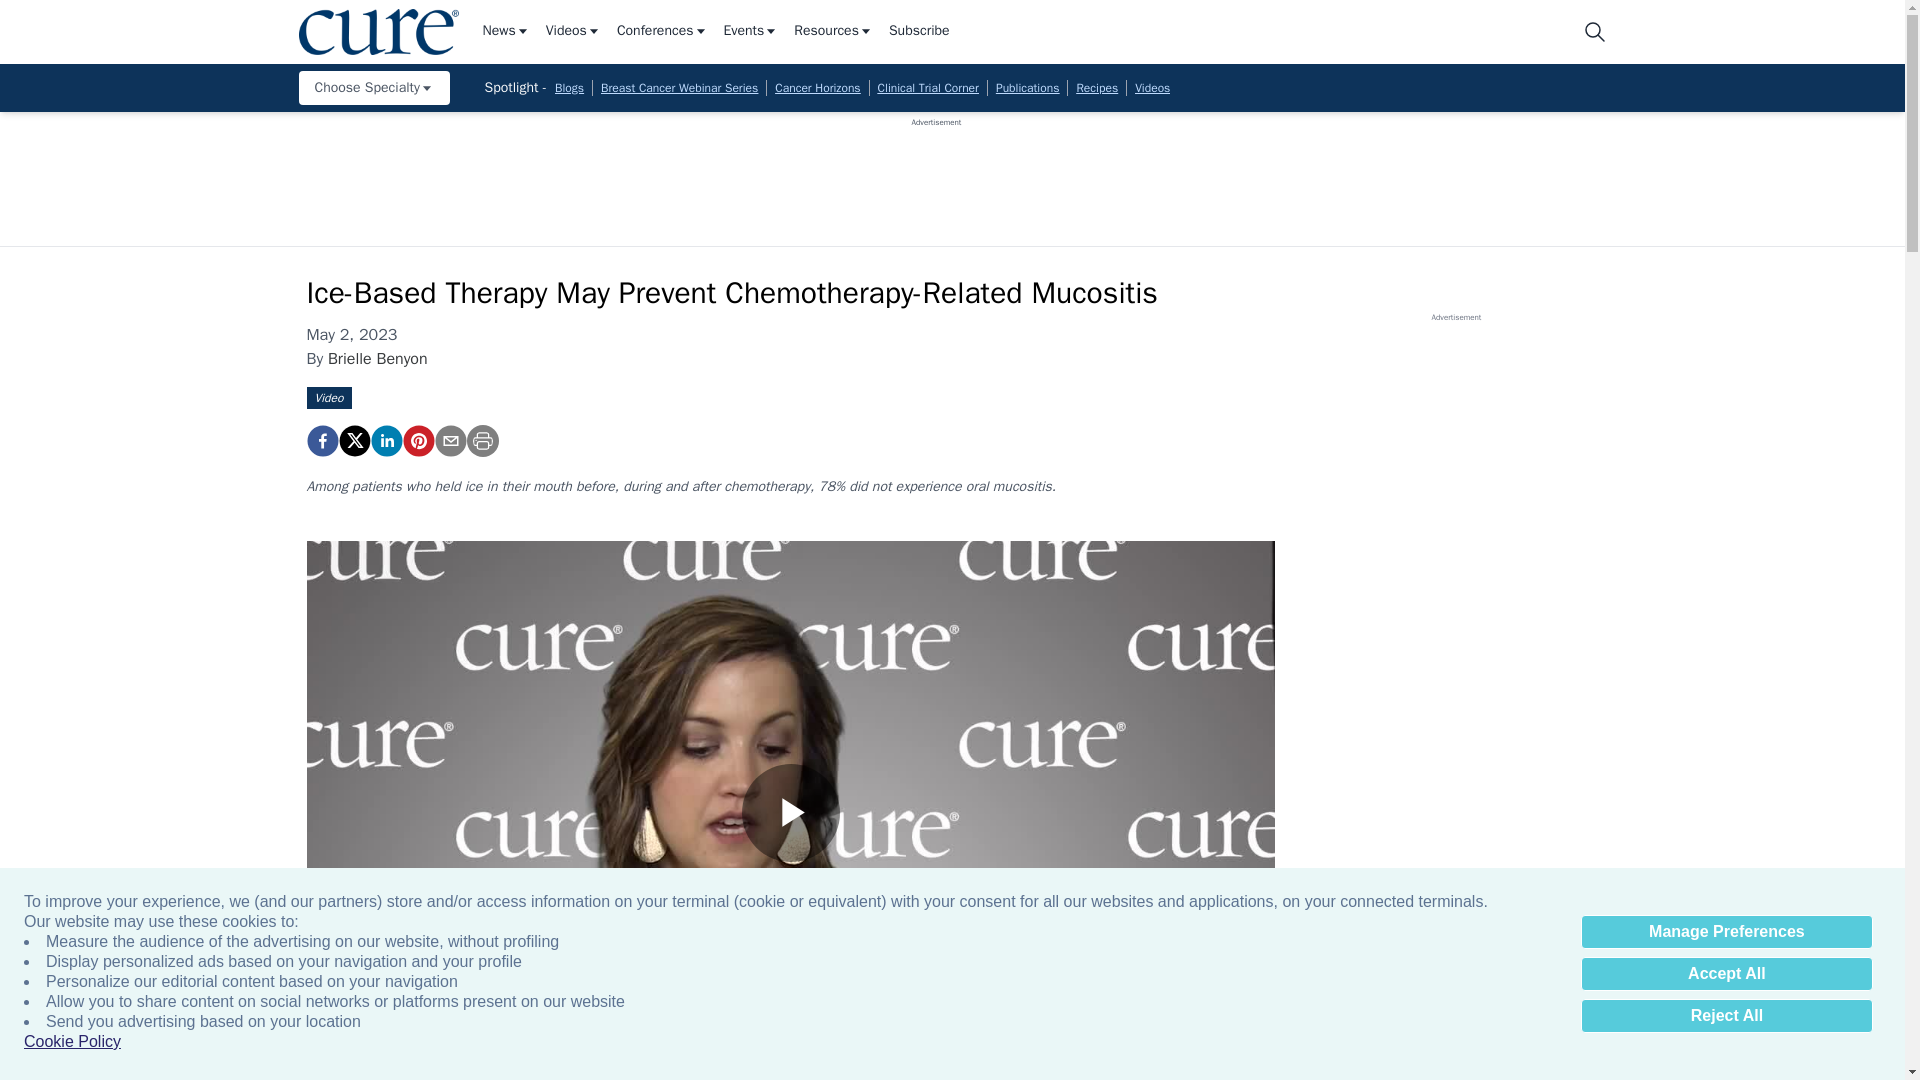 The width and height of the screenshot is (1920, 1080). Describe the element at coordinates (572, 32) in the screenshot. I see `Videos` at that location.